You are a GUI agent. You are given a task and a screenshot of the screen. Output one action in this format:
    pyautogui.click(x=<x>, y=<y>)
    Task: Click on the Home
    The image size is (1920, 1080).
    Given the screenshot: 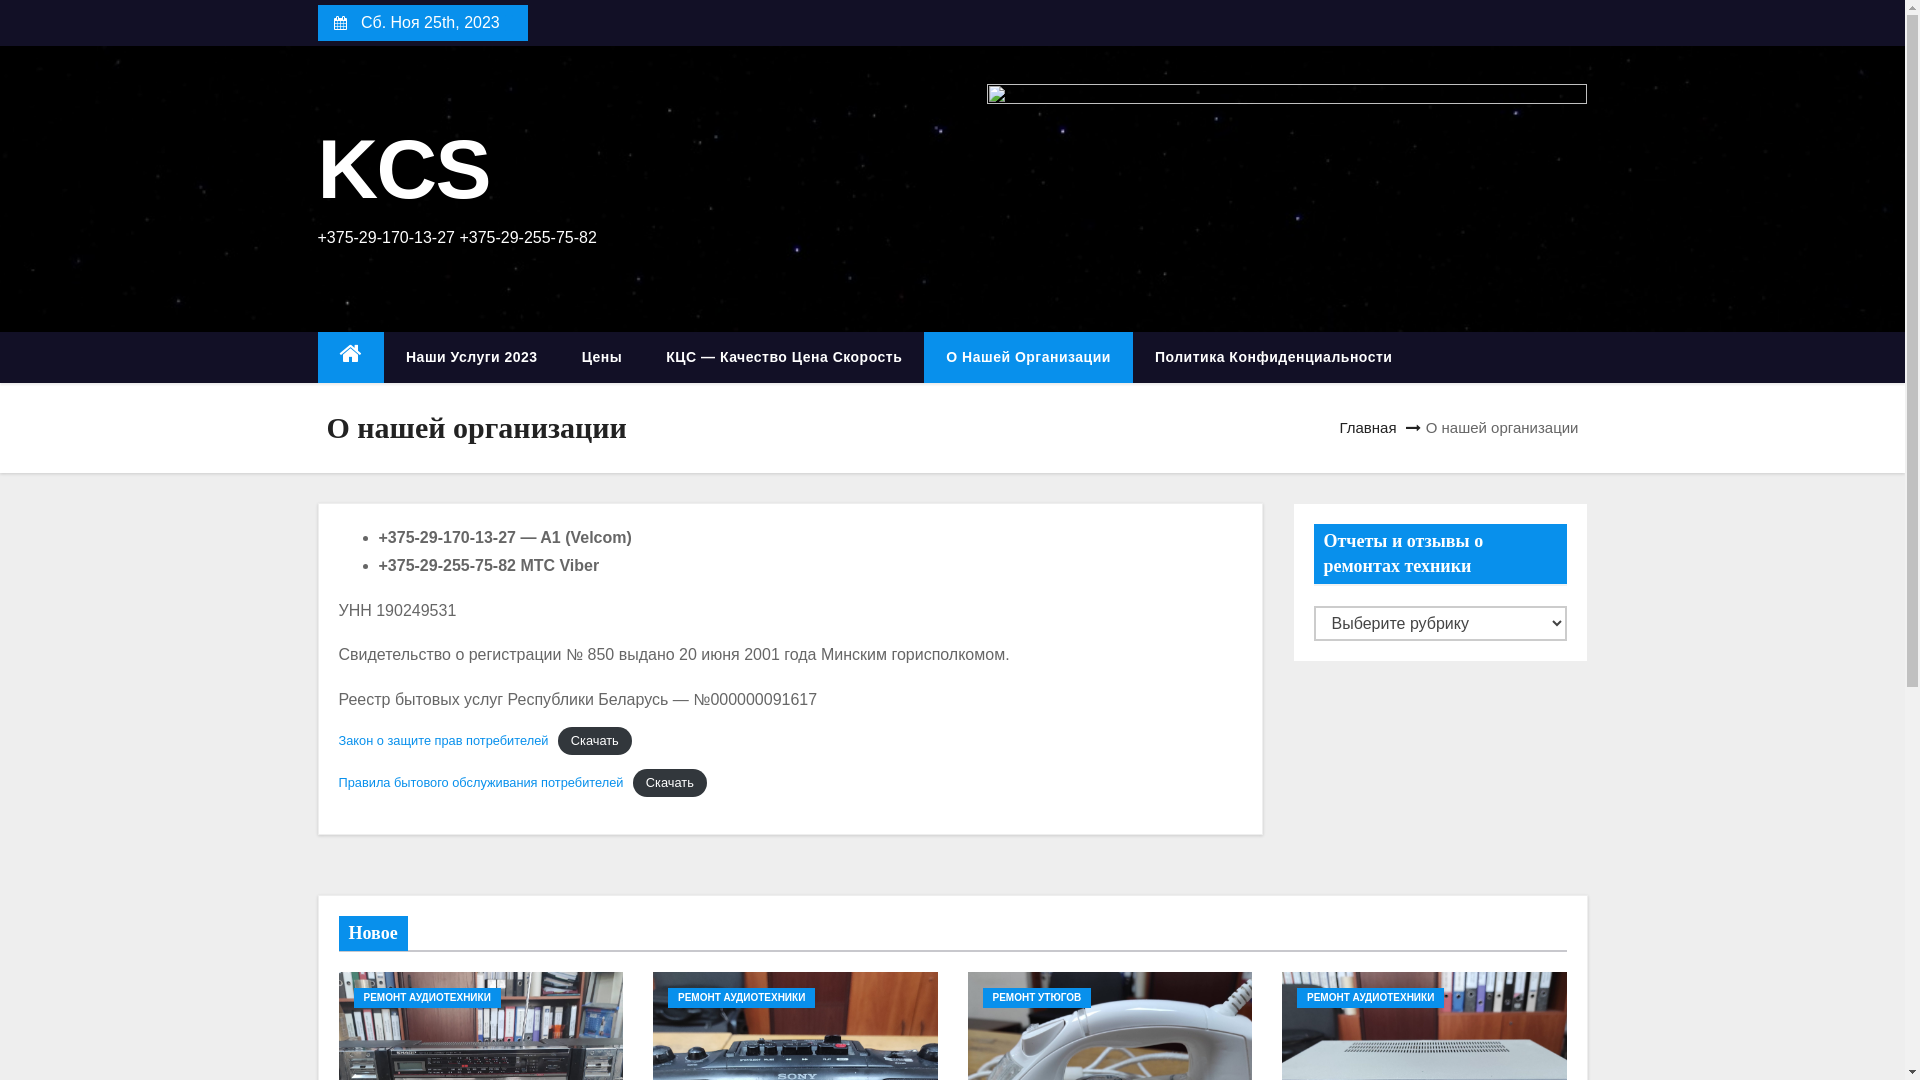 What is the action you would take?
    pyautogui.click(x=352, y=358)
    